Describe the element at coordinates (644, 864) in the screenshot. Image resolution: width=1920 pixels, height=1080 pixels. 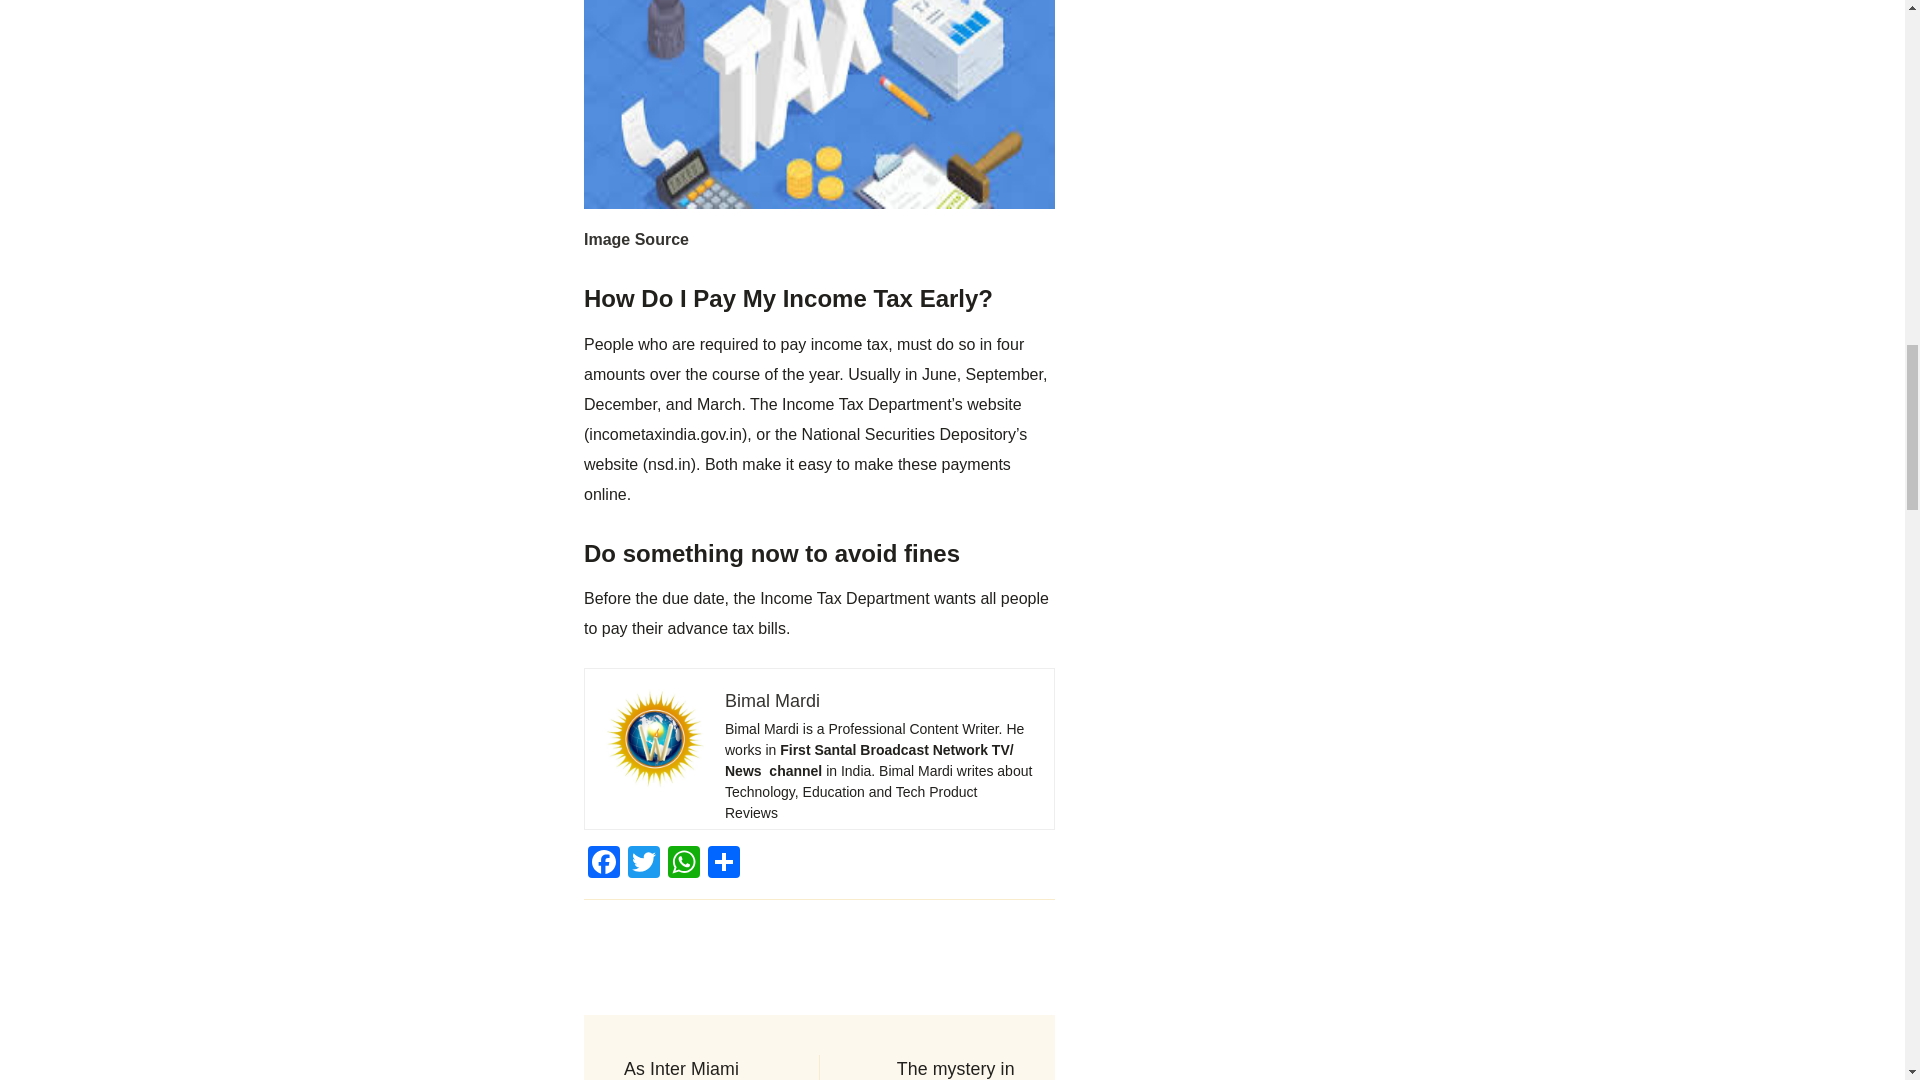
I see `Twitter` at that location.